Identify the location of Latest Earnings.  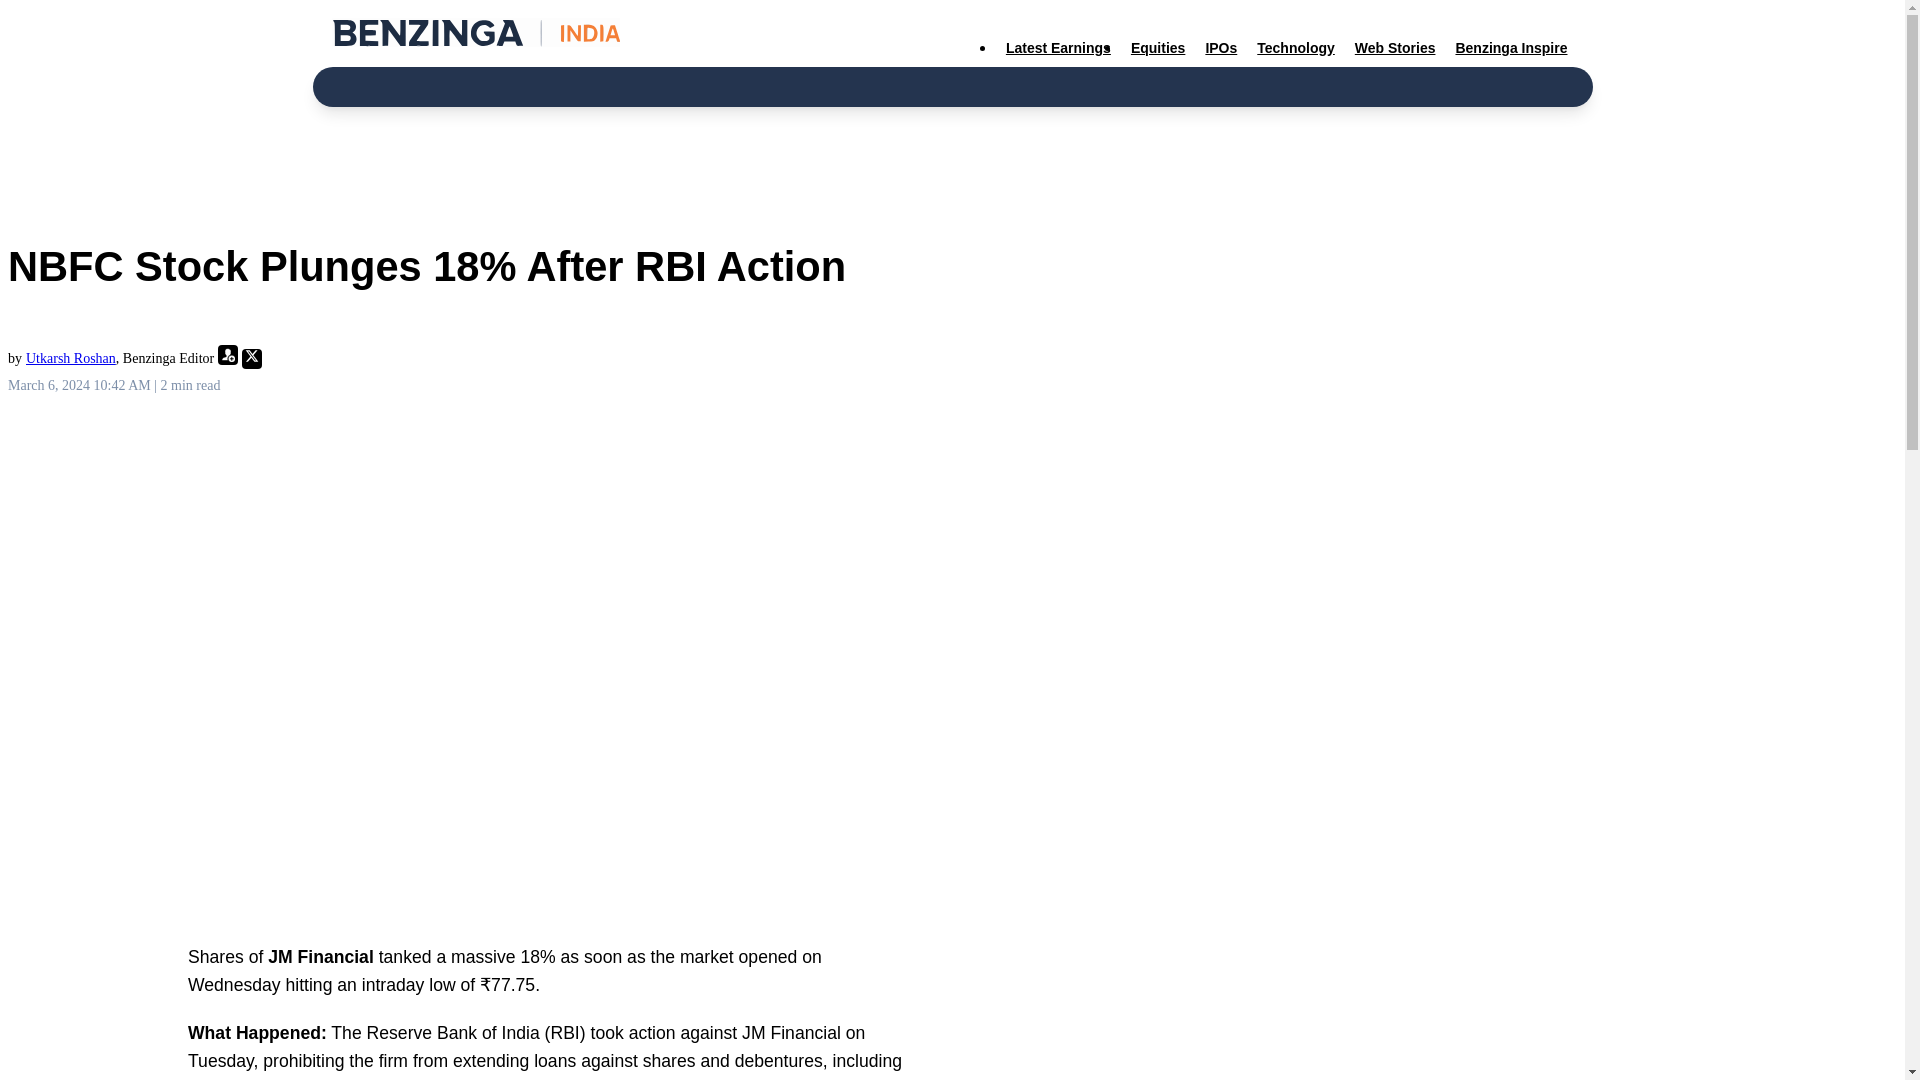
(1058, 48).